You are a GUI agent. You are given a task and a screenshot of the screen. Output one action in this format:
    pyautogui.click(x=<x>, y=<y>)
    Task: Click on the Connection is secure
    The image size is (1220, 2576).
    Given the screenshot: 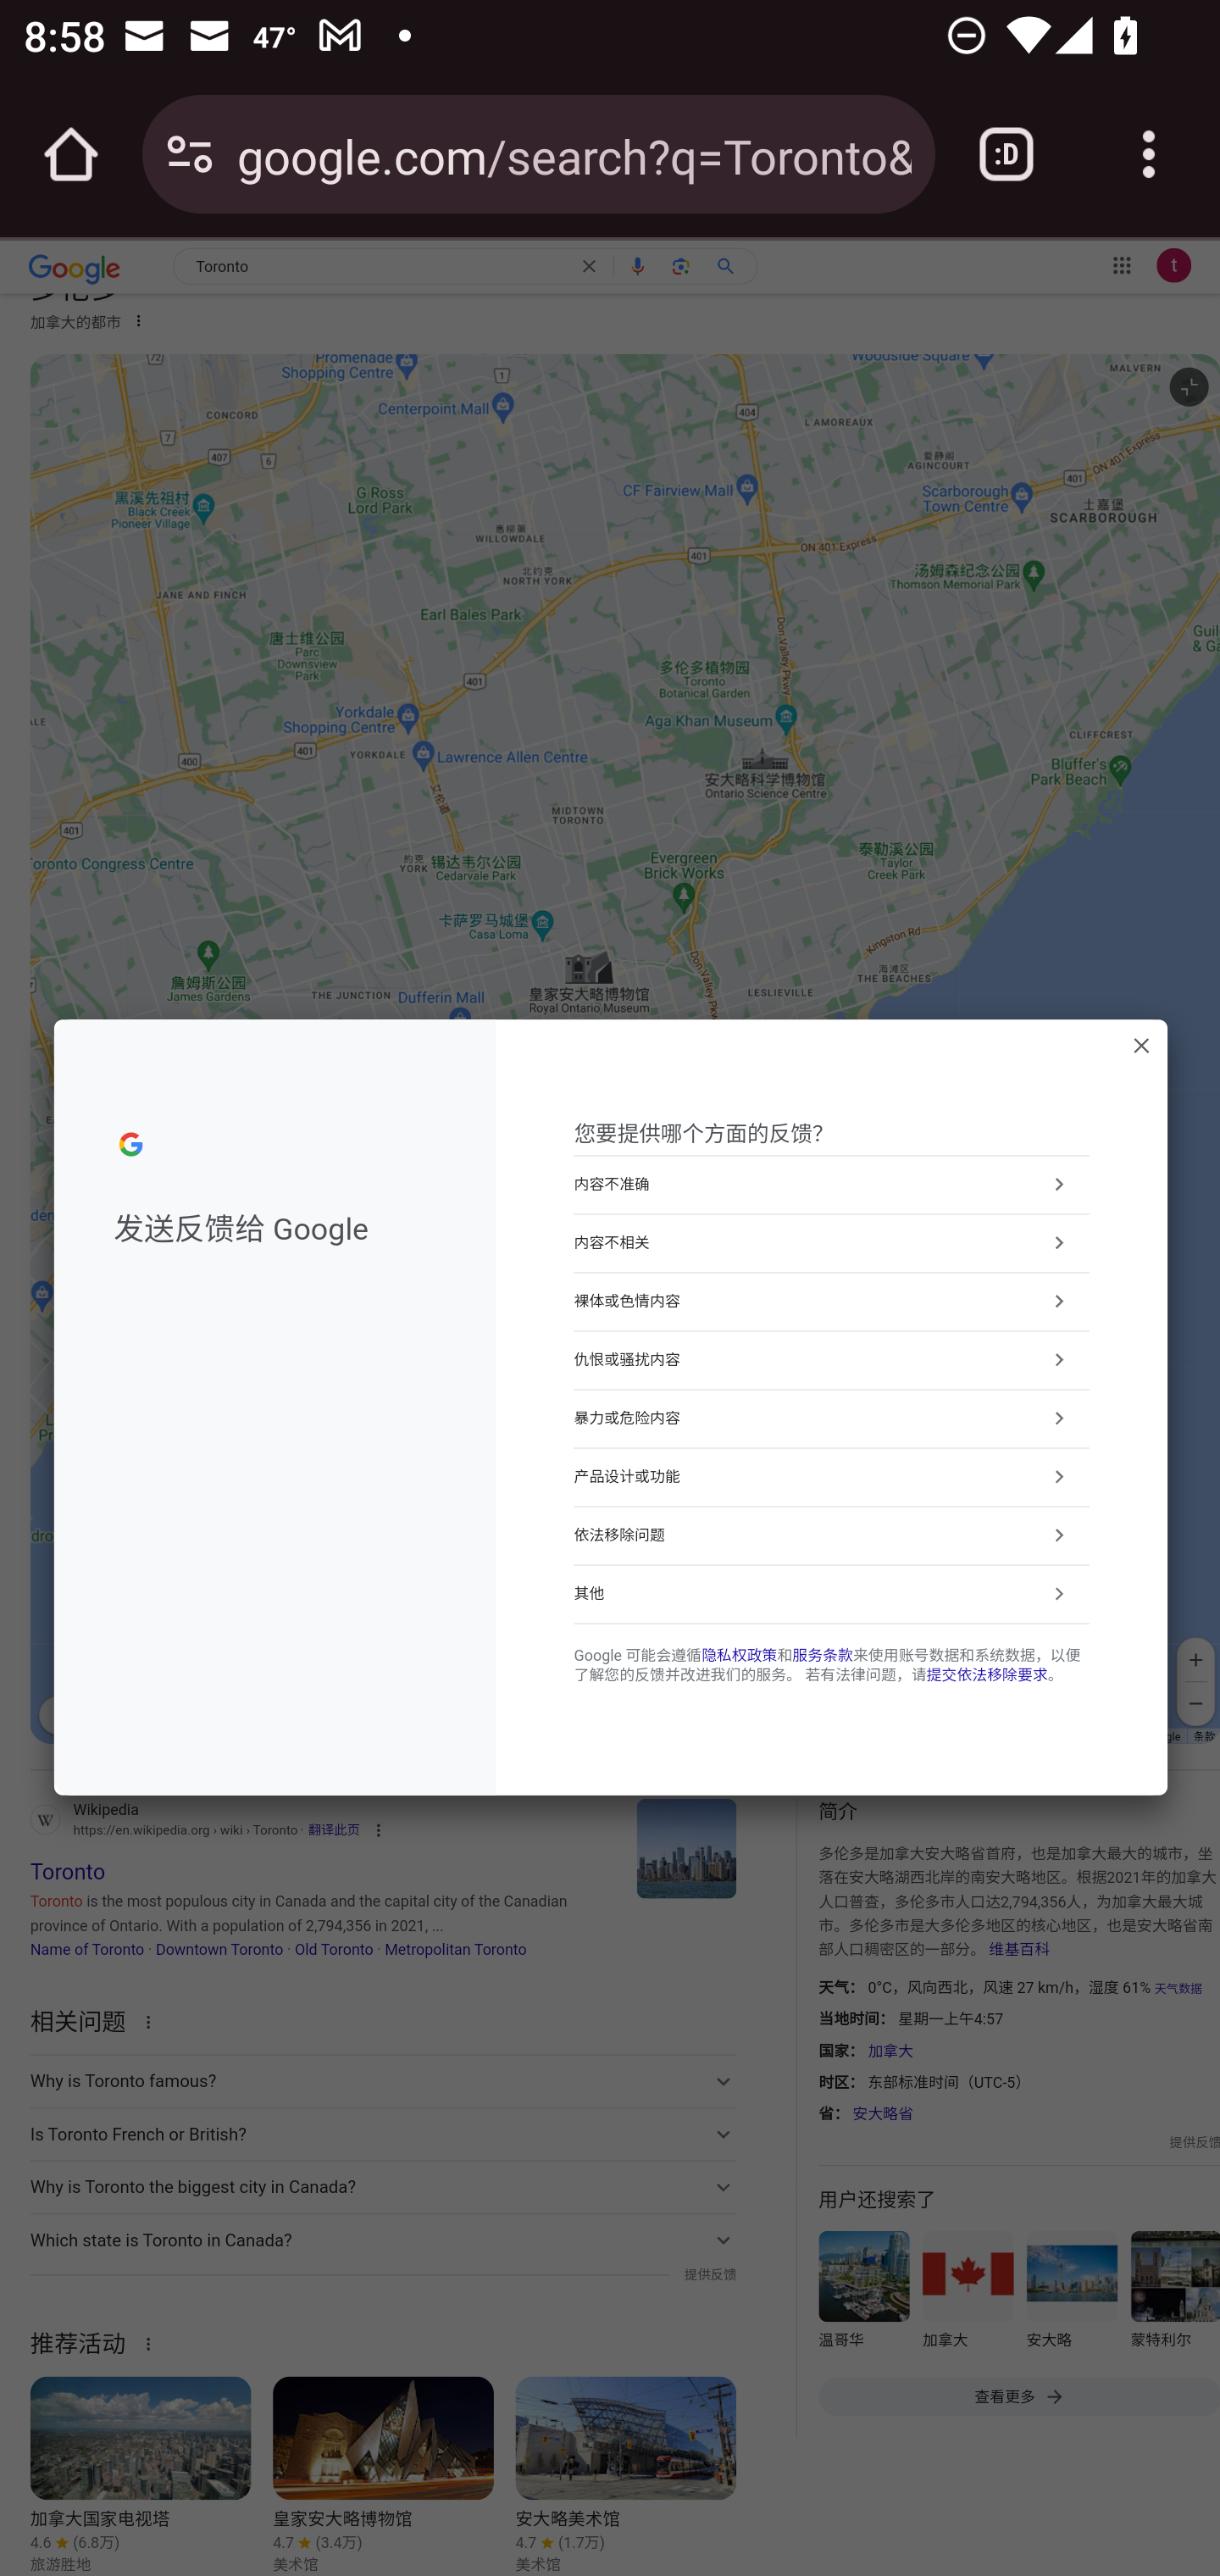 What is the action you would take?
    pyautogui.click(x=190, y=154)
    